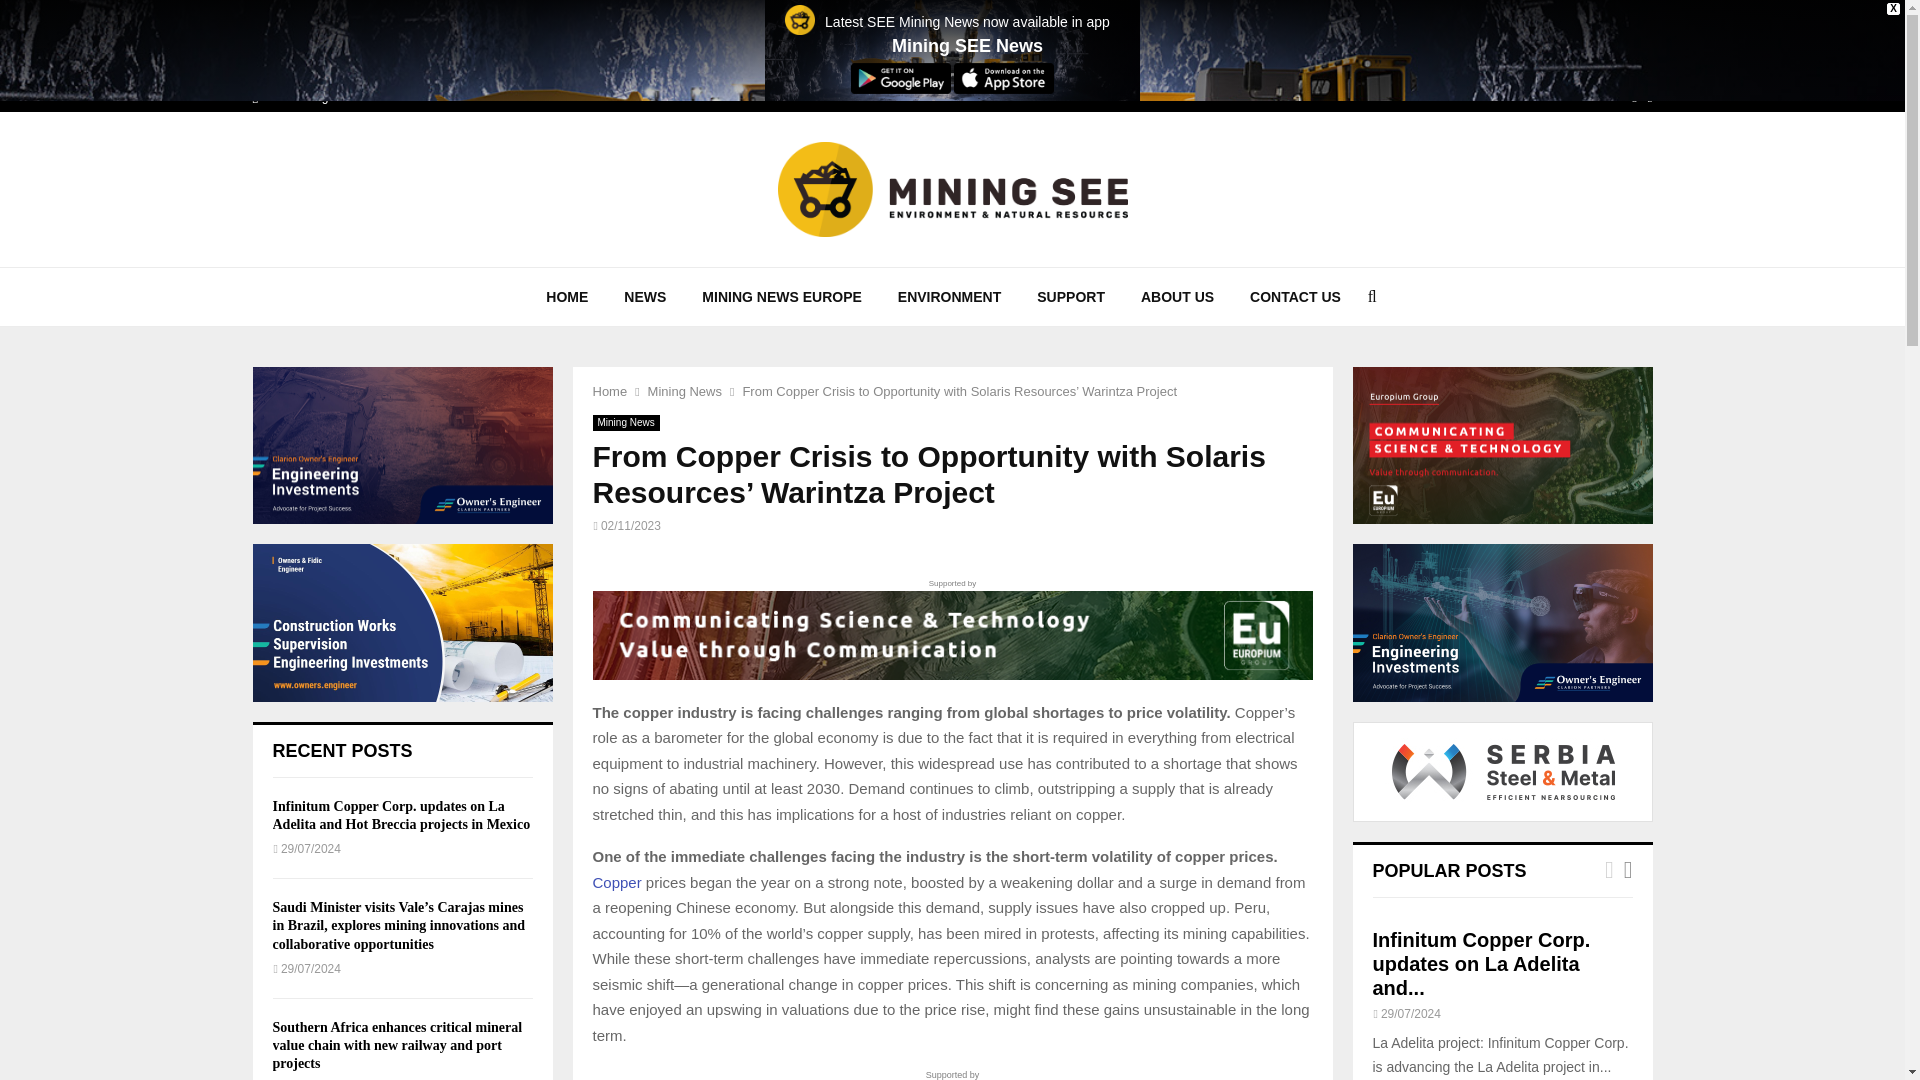 The width and height of the screenshot is (1920, 1080). I want to click on Mining News, so click(684, 391).